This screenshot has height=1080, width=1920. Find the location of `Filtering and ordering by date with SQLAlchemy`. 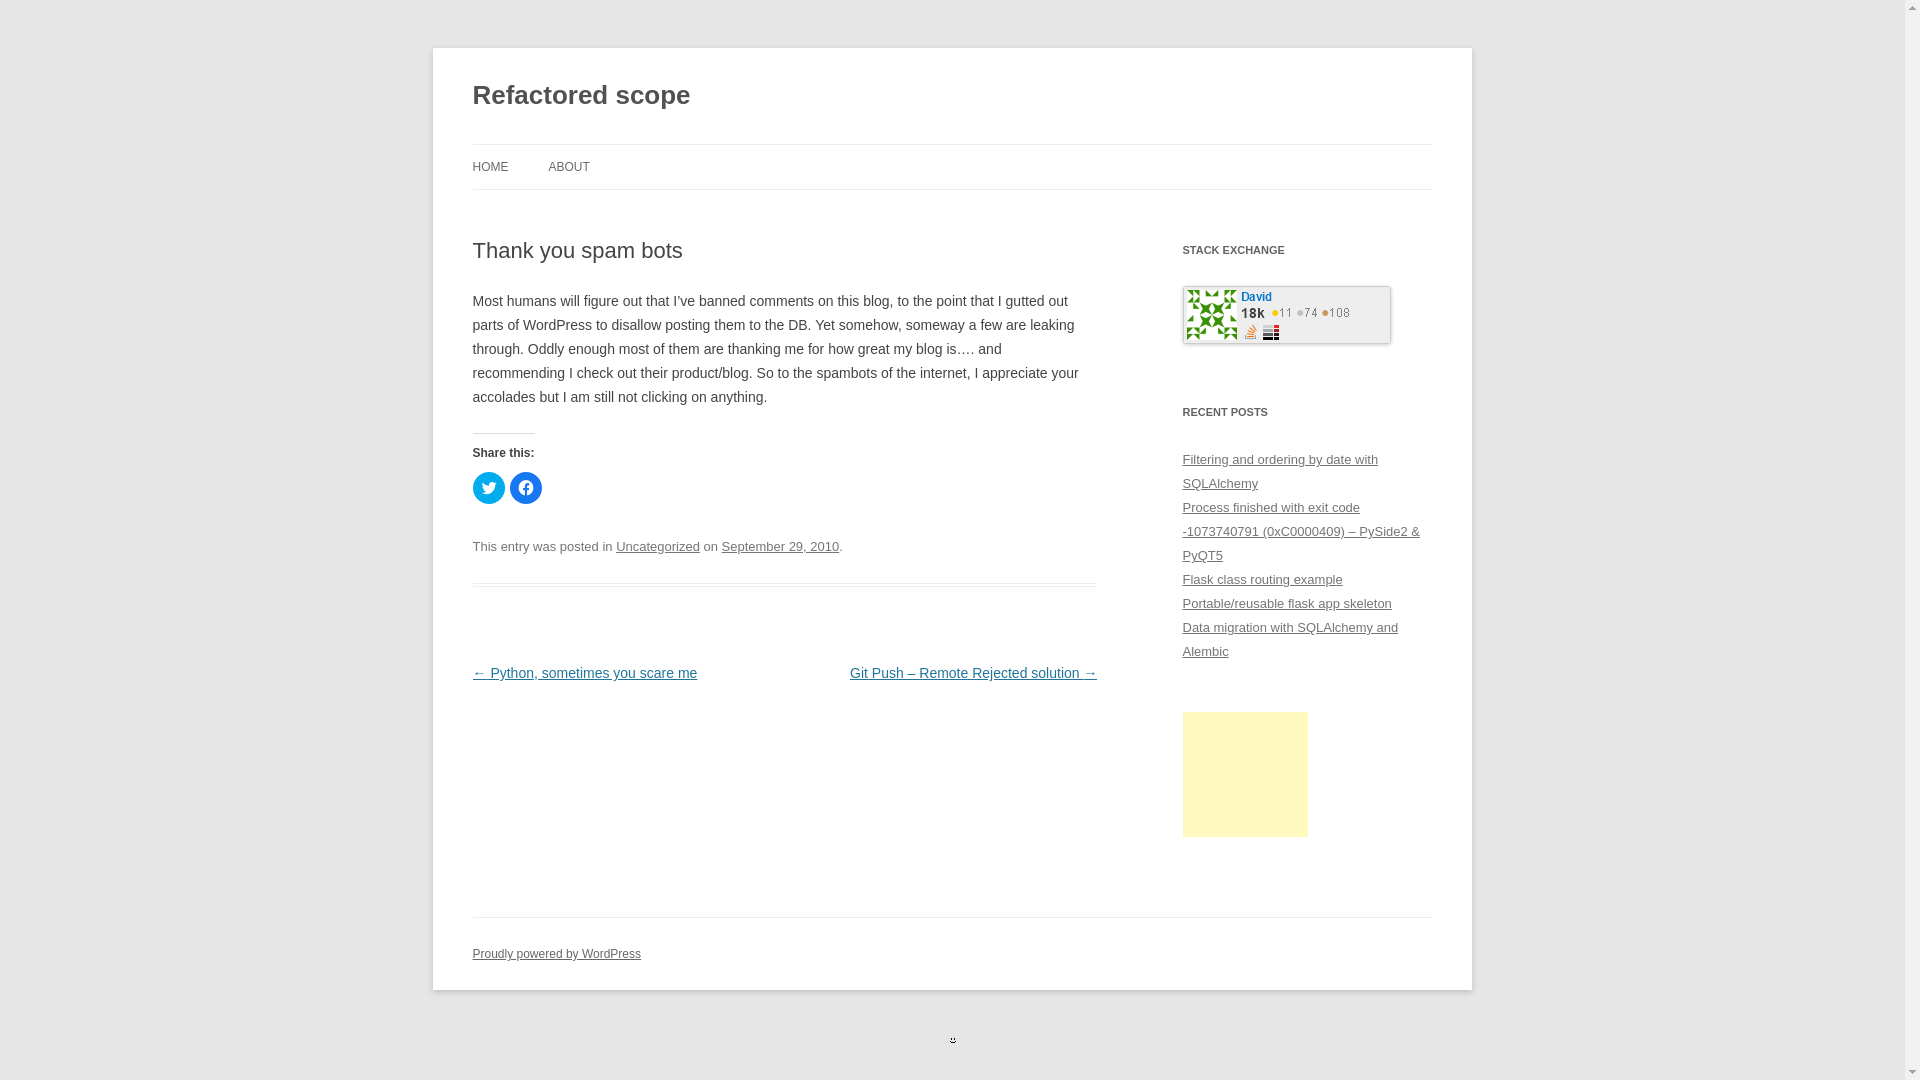

Filtering and ordering by date with SQLAlchemy is located at coordinates (1280, 472).